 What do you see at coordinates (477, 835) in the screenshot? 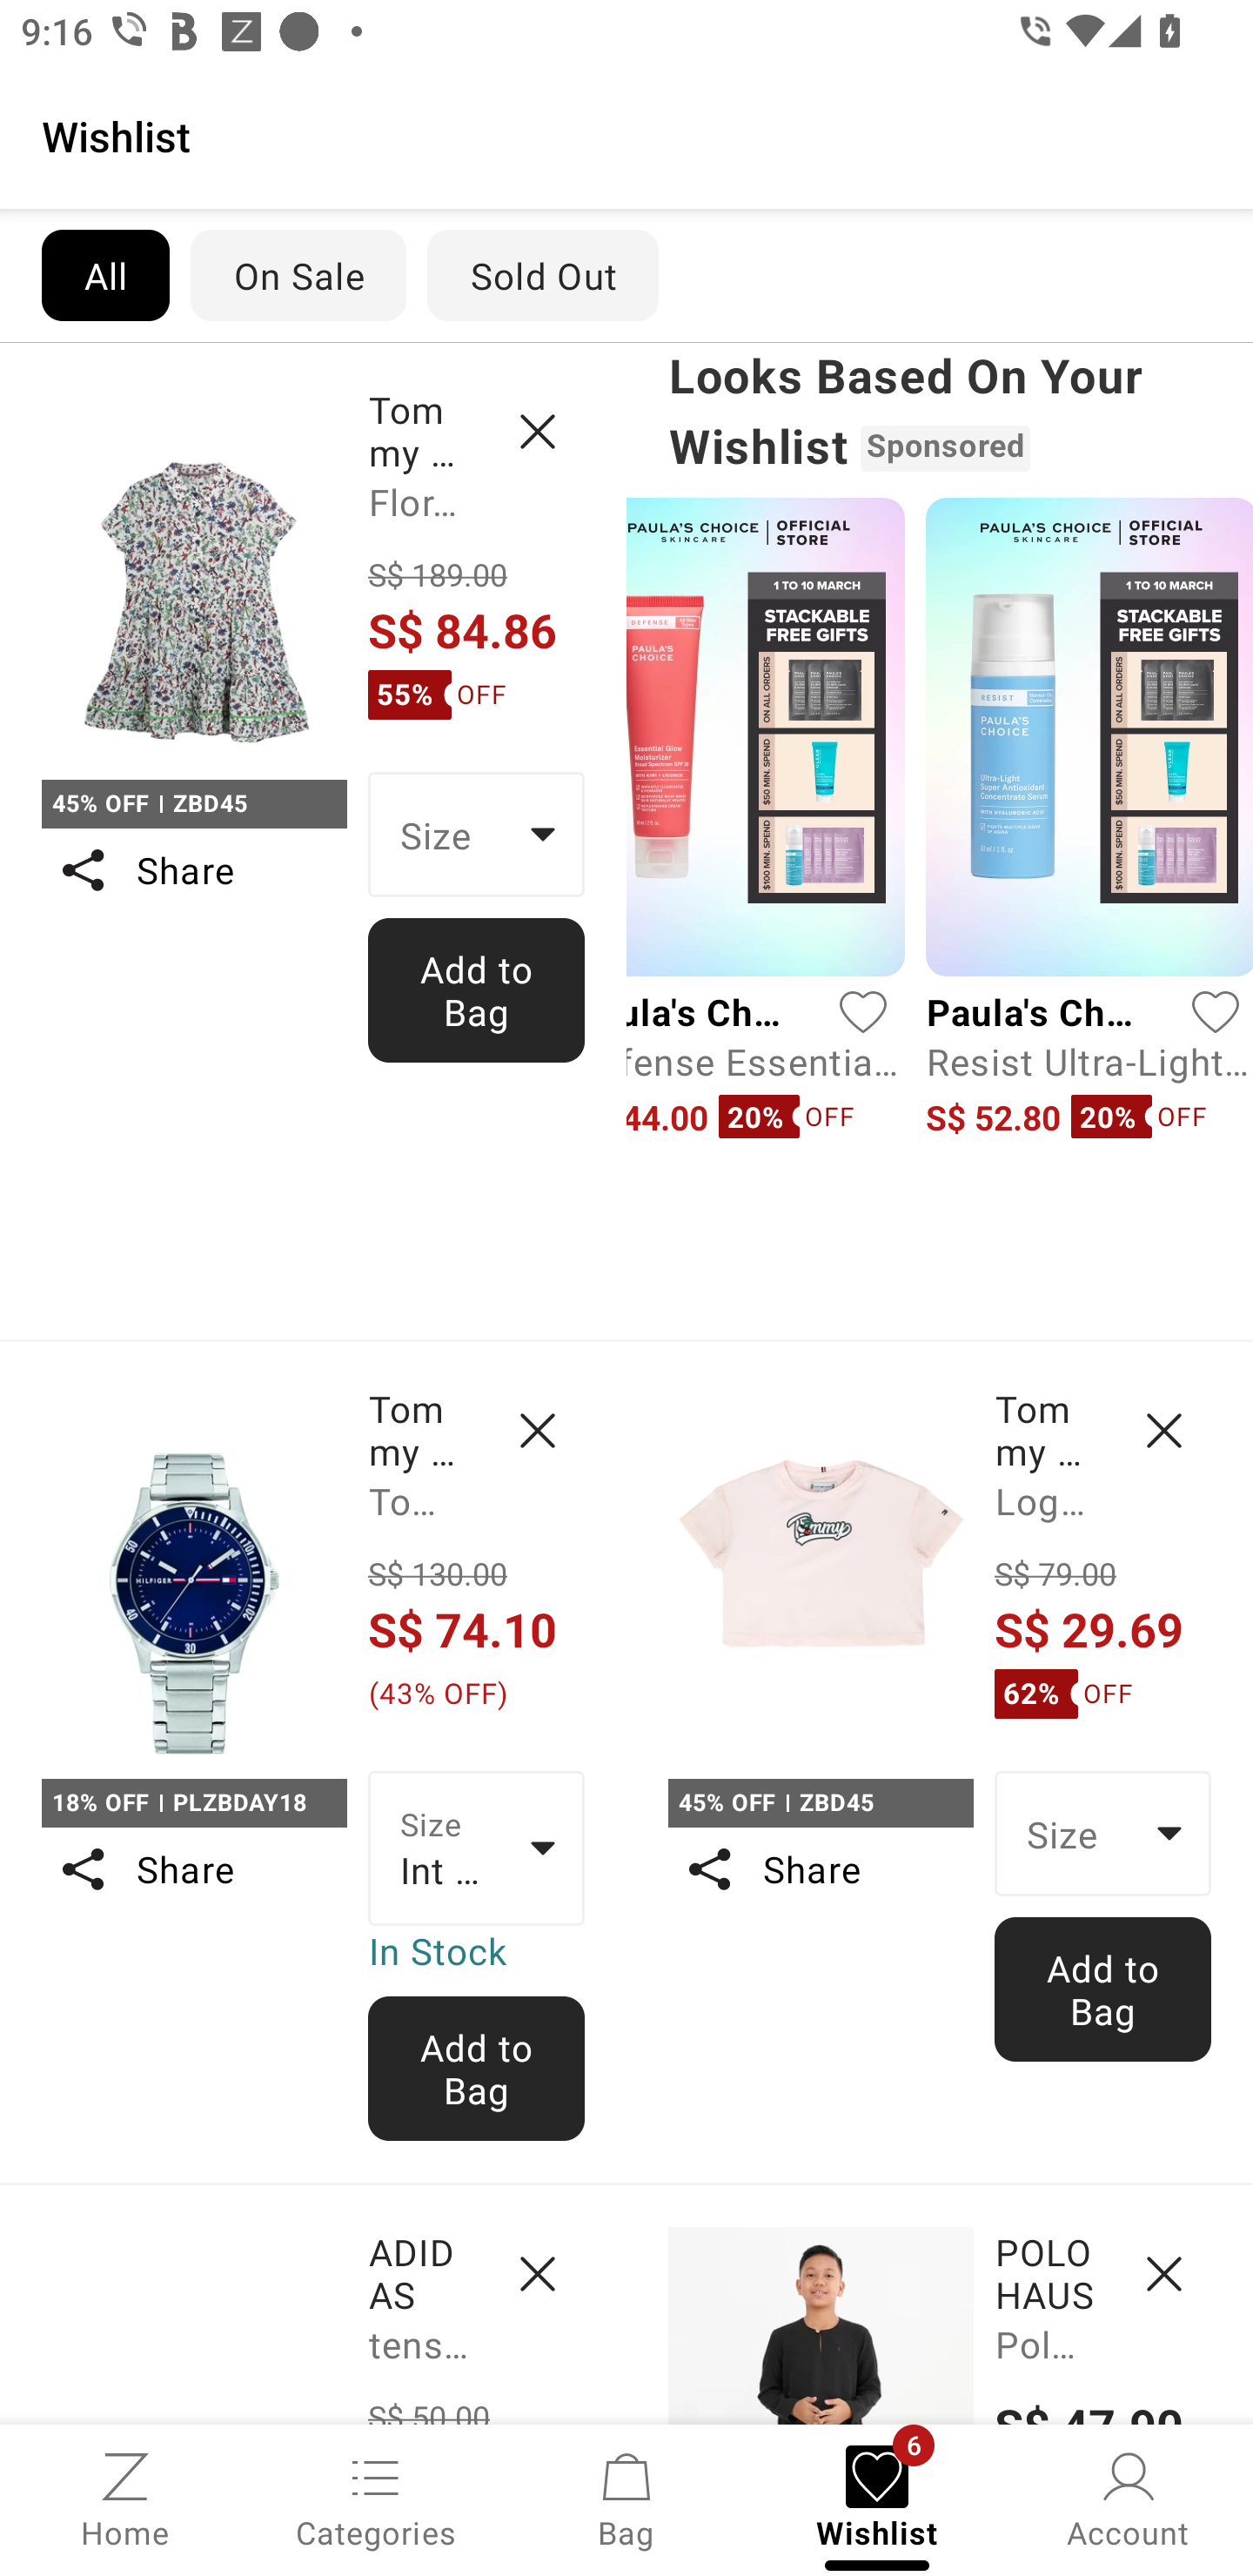
I see `Size` at bounding box center [477, 835].